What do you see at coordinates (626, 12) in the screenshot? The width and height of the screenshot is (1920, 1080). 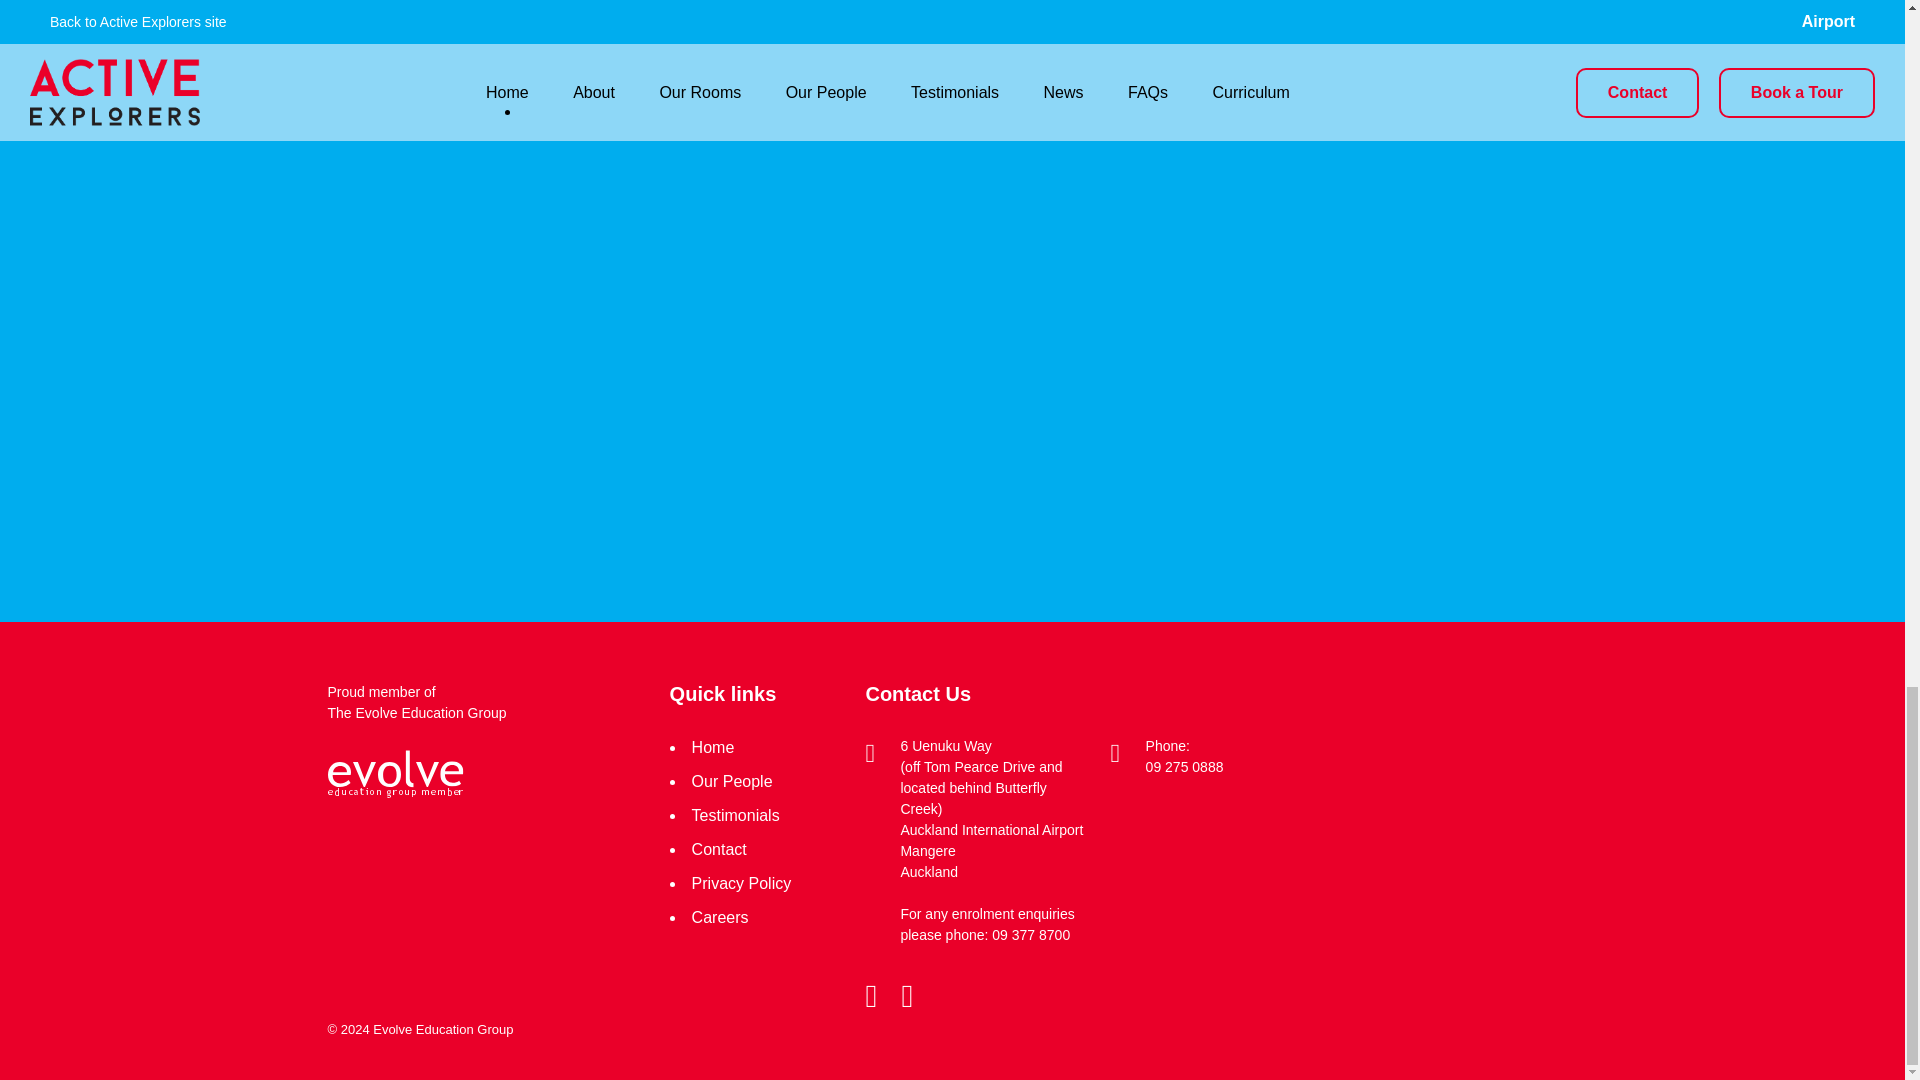 I see `Nursery` at bounding box center [626, 12].